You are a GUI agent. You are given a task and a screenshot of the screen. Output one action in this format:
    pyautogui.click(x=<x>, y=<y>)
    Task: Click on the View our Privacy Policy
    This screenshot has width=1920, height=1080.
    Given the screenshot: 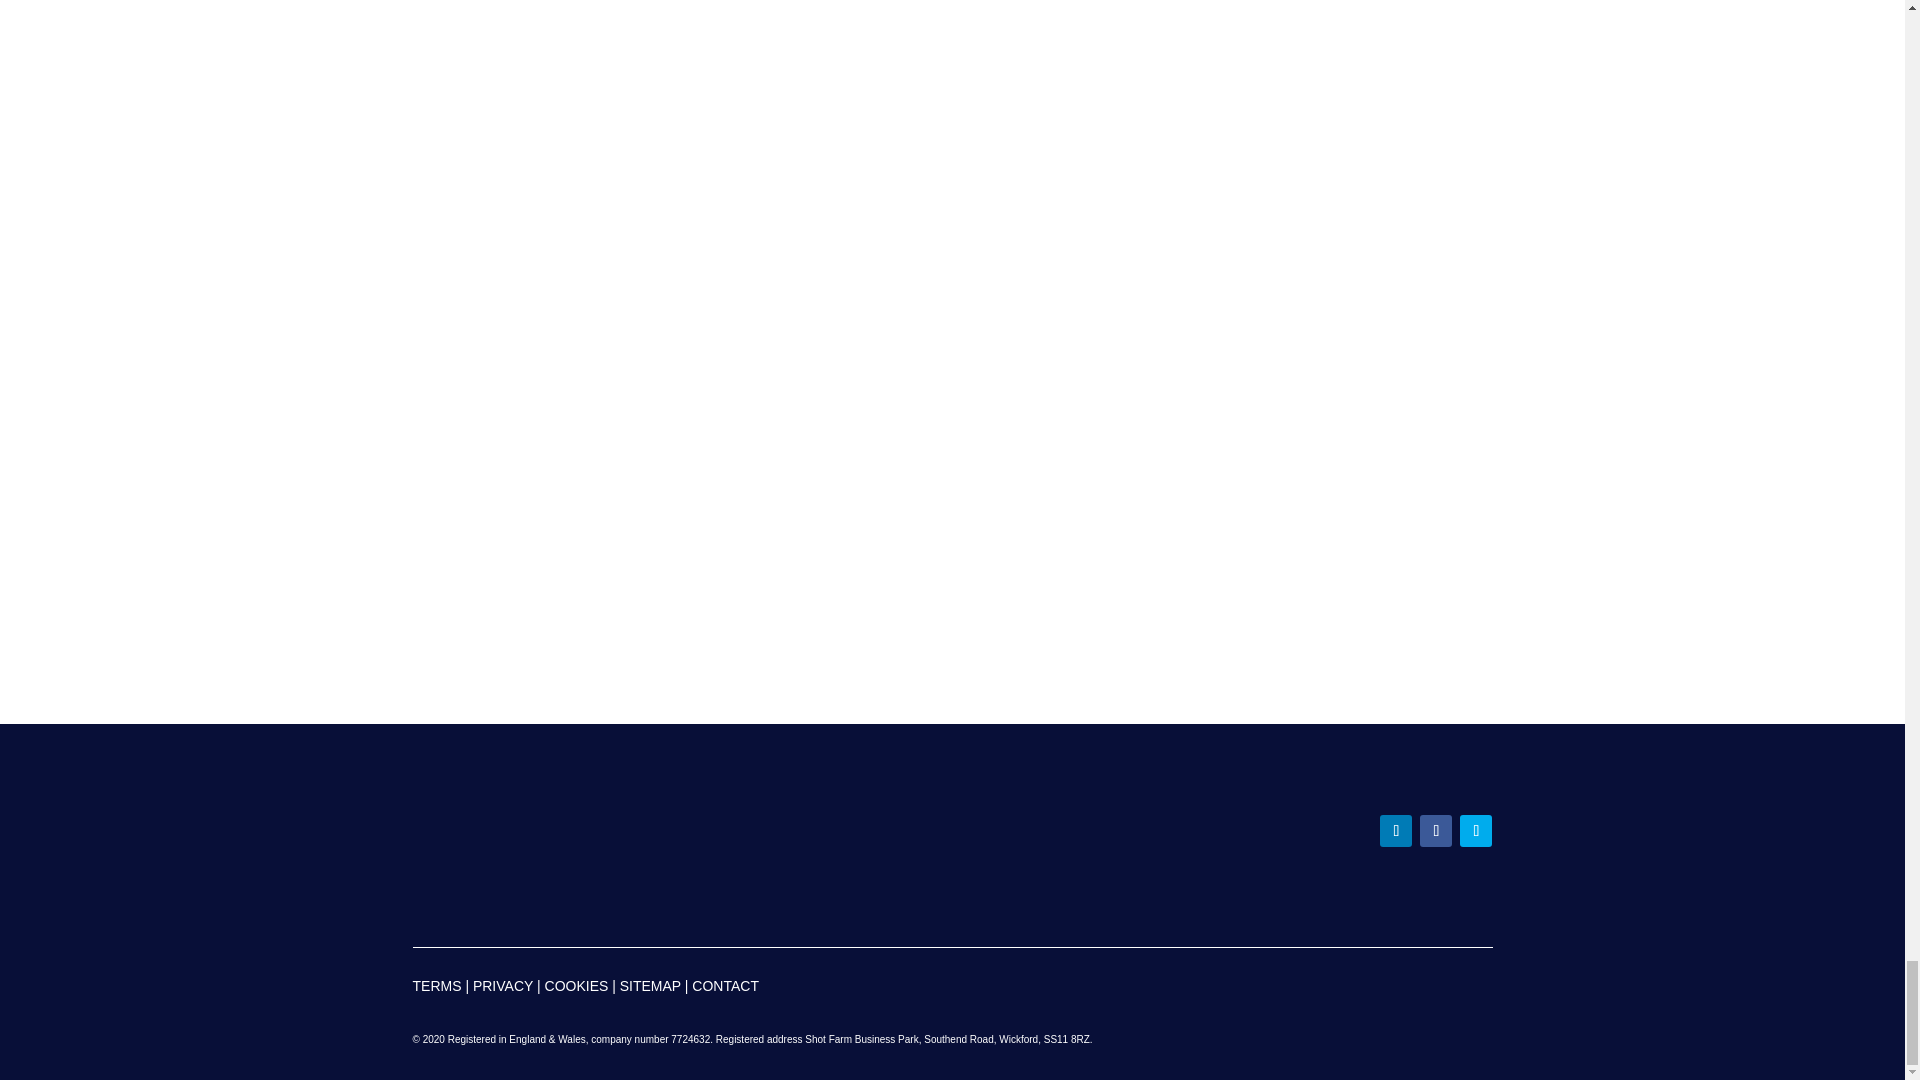 What is the action you would take?
    pyautogui.click(x=502, y=986)
    